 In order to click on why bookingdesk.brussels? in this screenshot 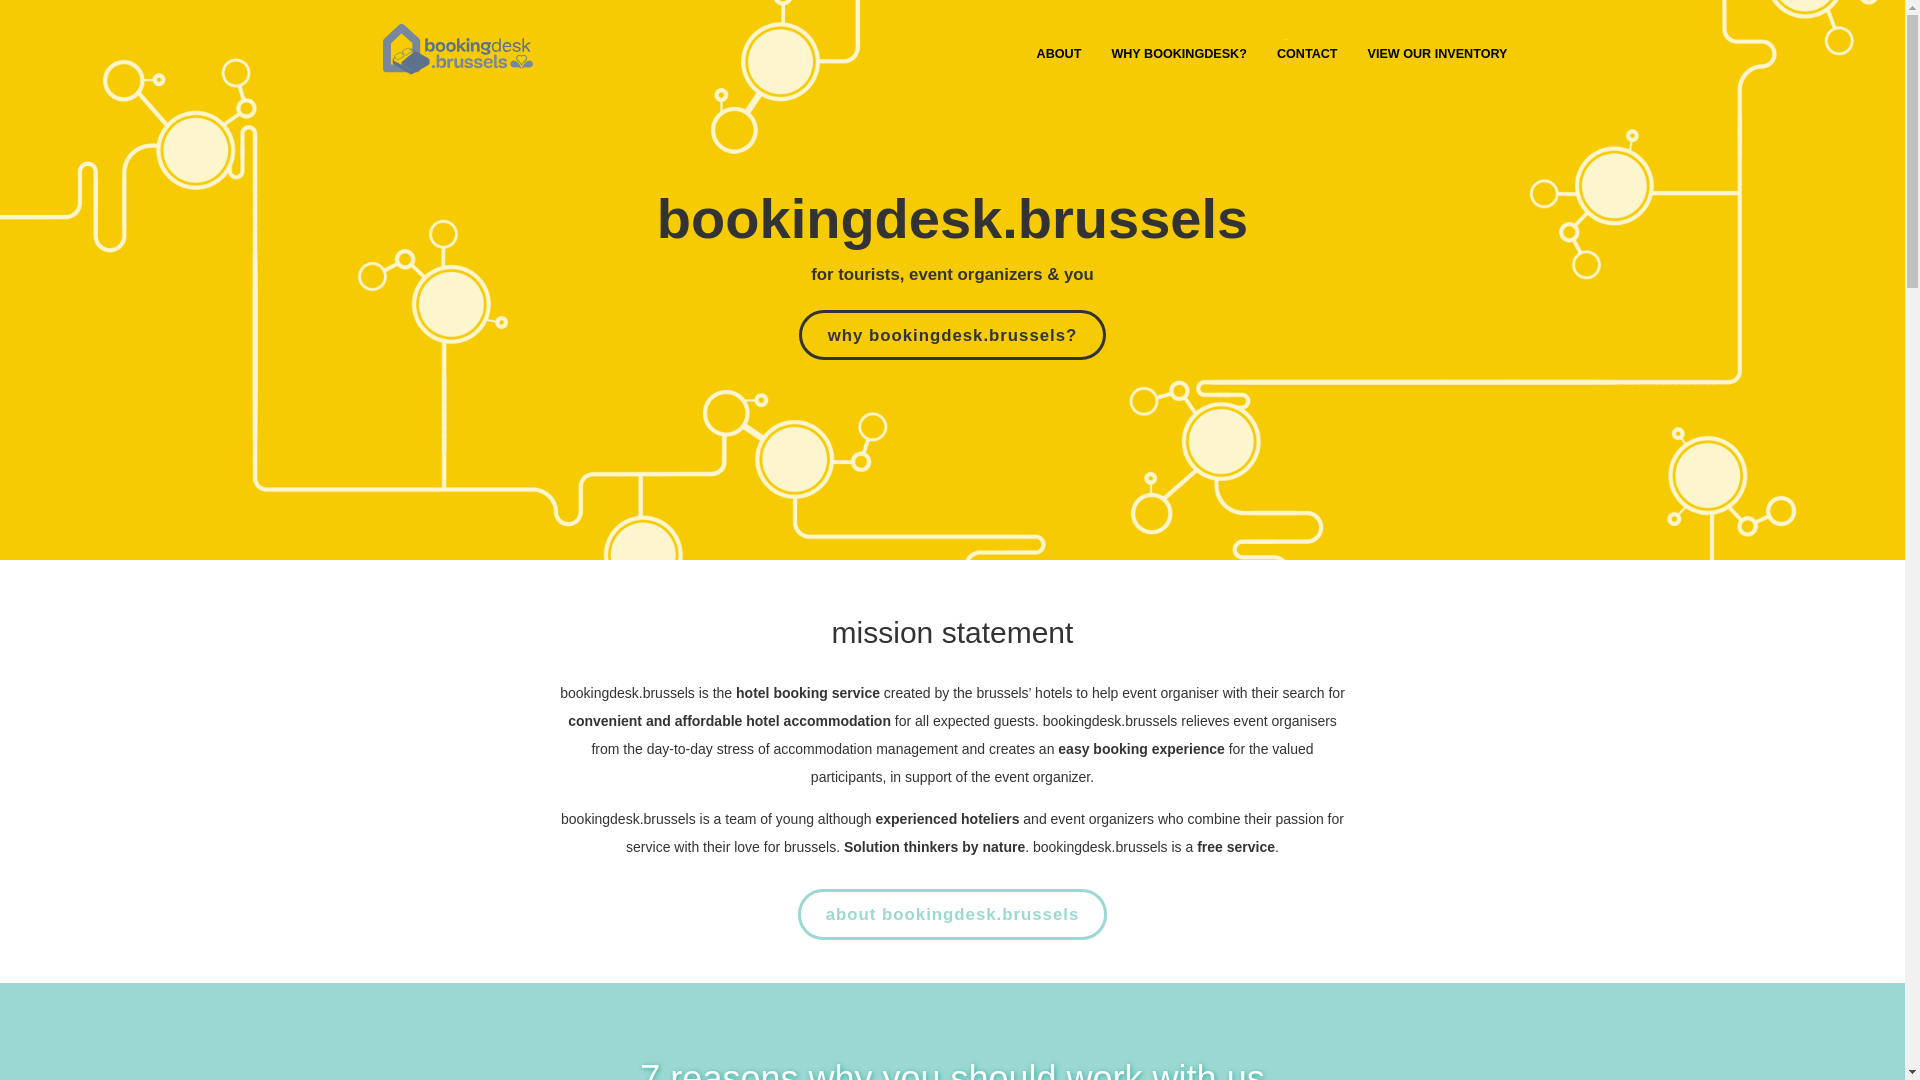, I will do `click(952, 335)`.